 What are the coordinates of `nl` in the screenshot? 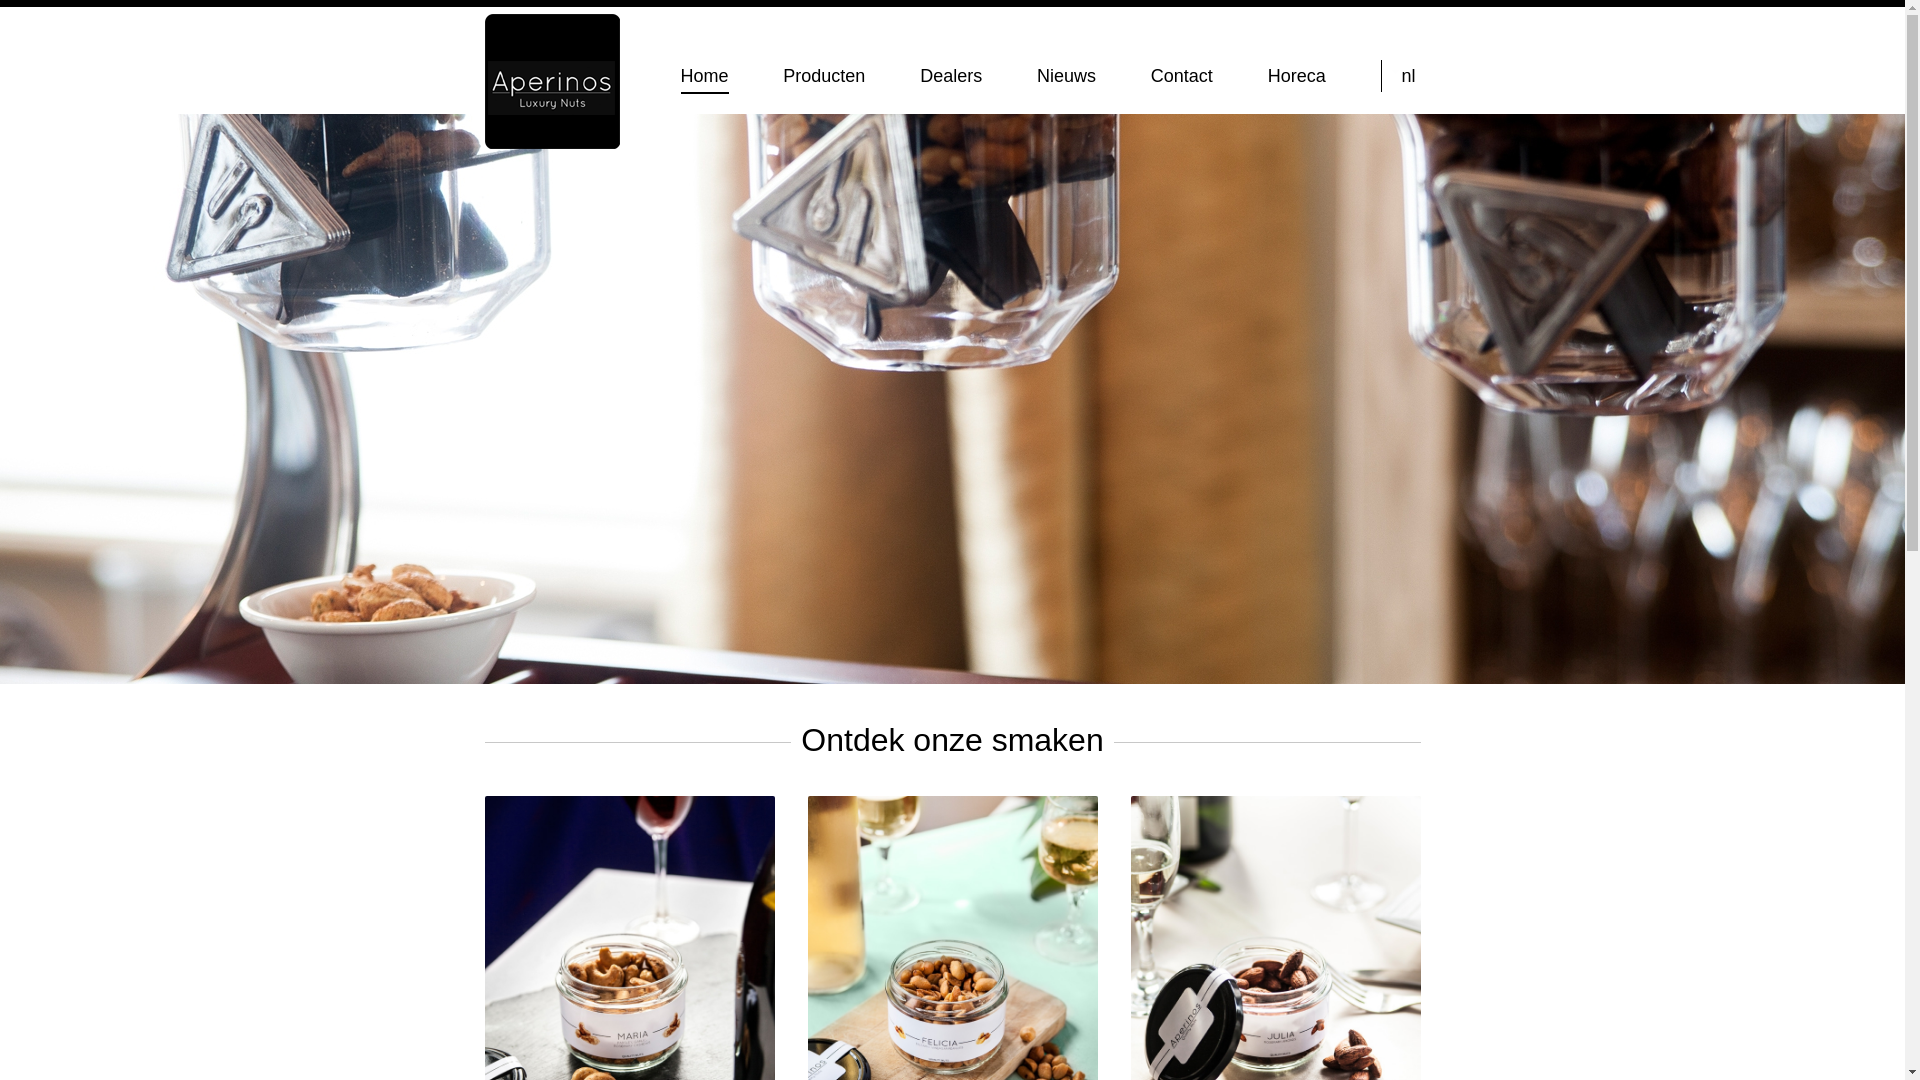 It's located at (1409, 76).